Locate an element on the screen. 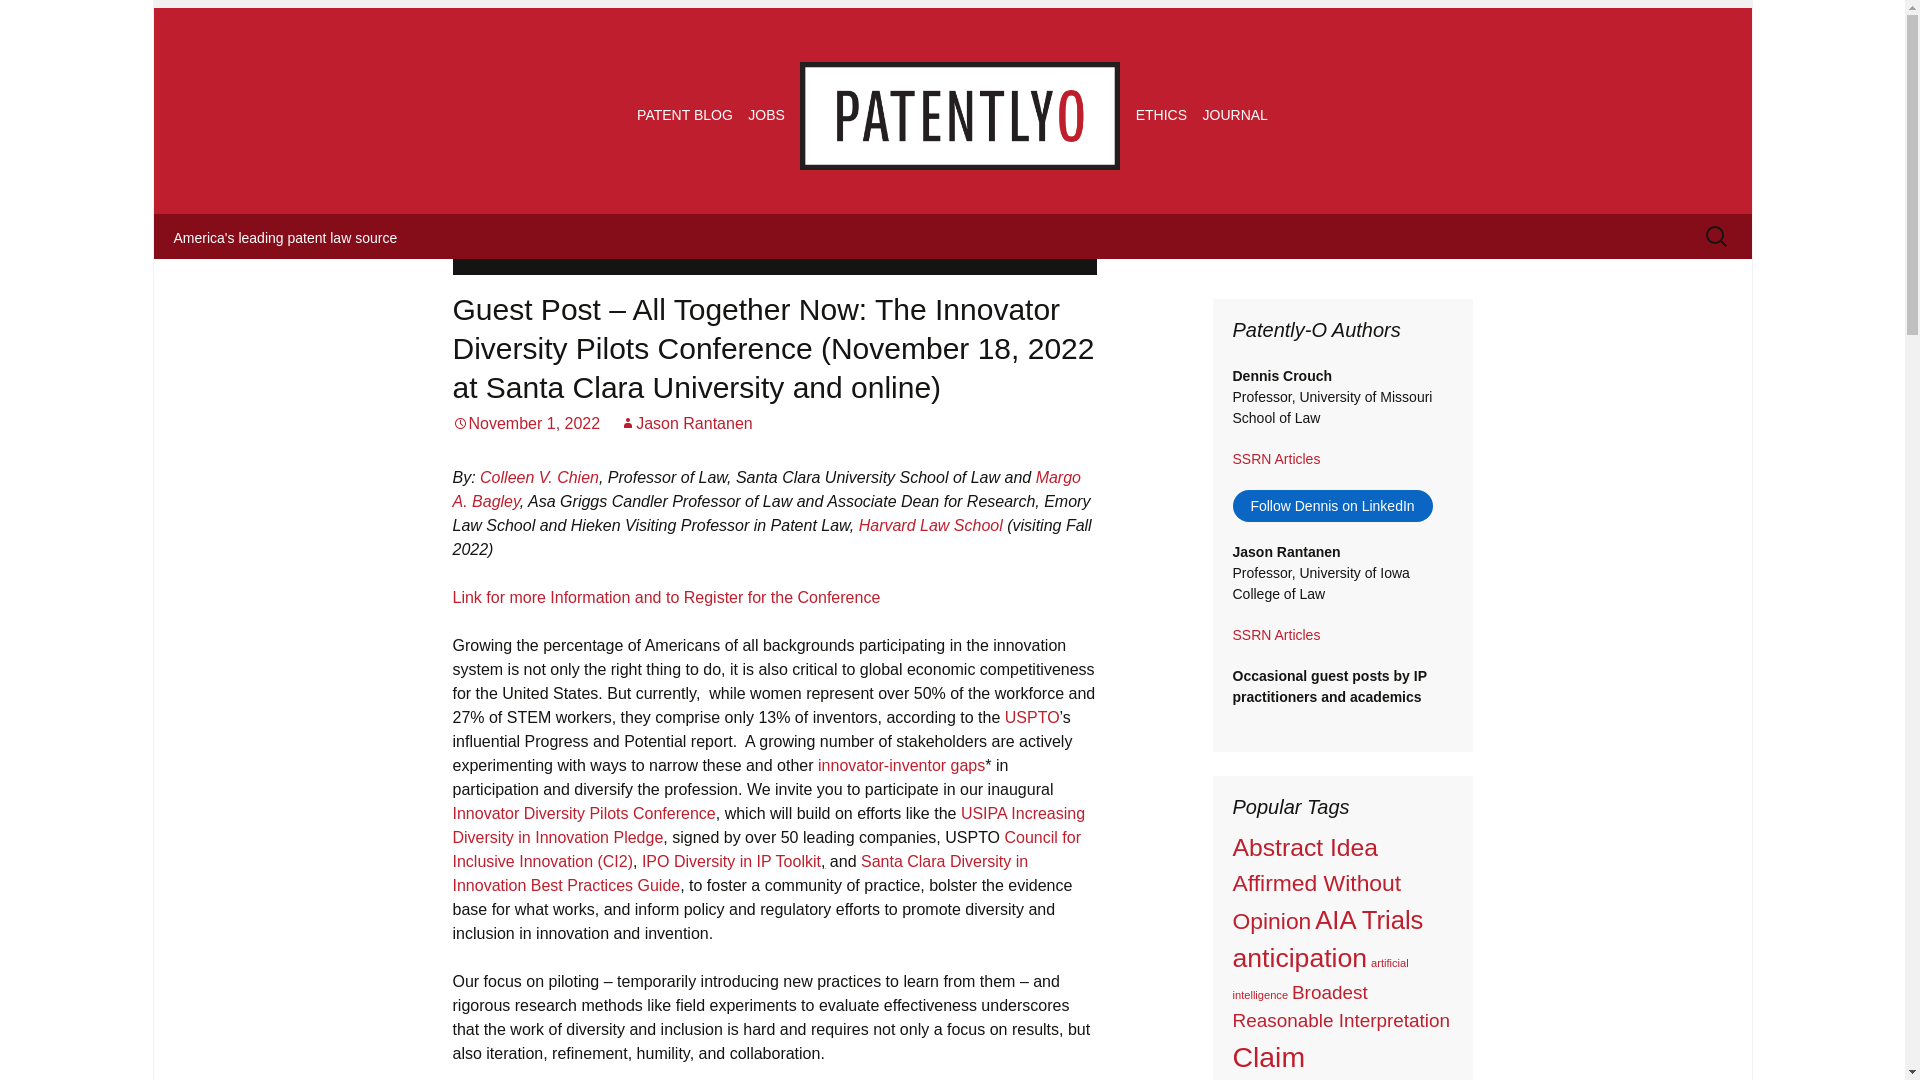  USPTO is located at coordinates (1032, 716).